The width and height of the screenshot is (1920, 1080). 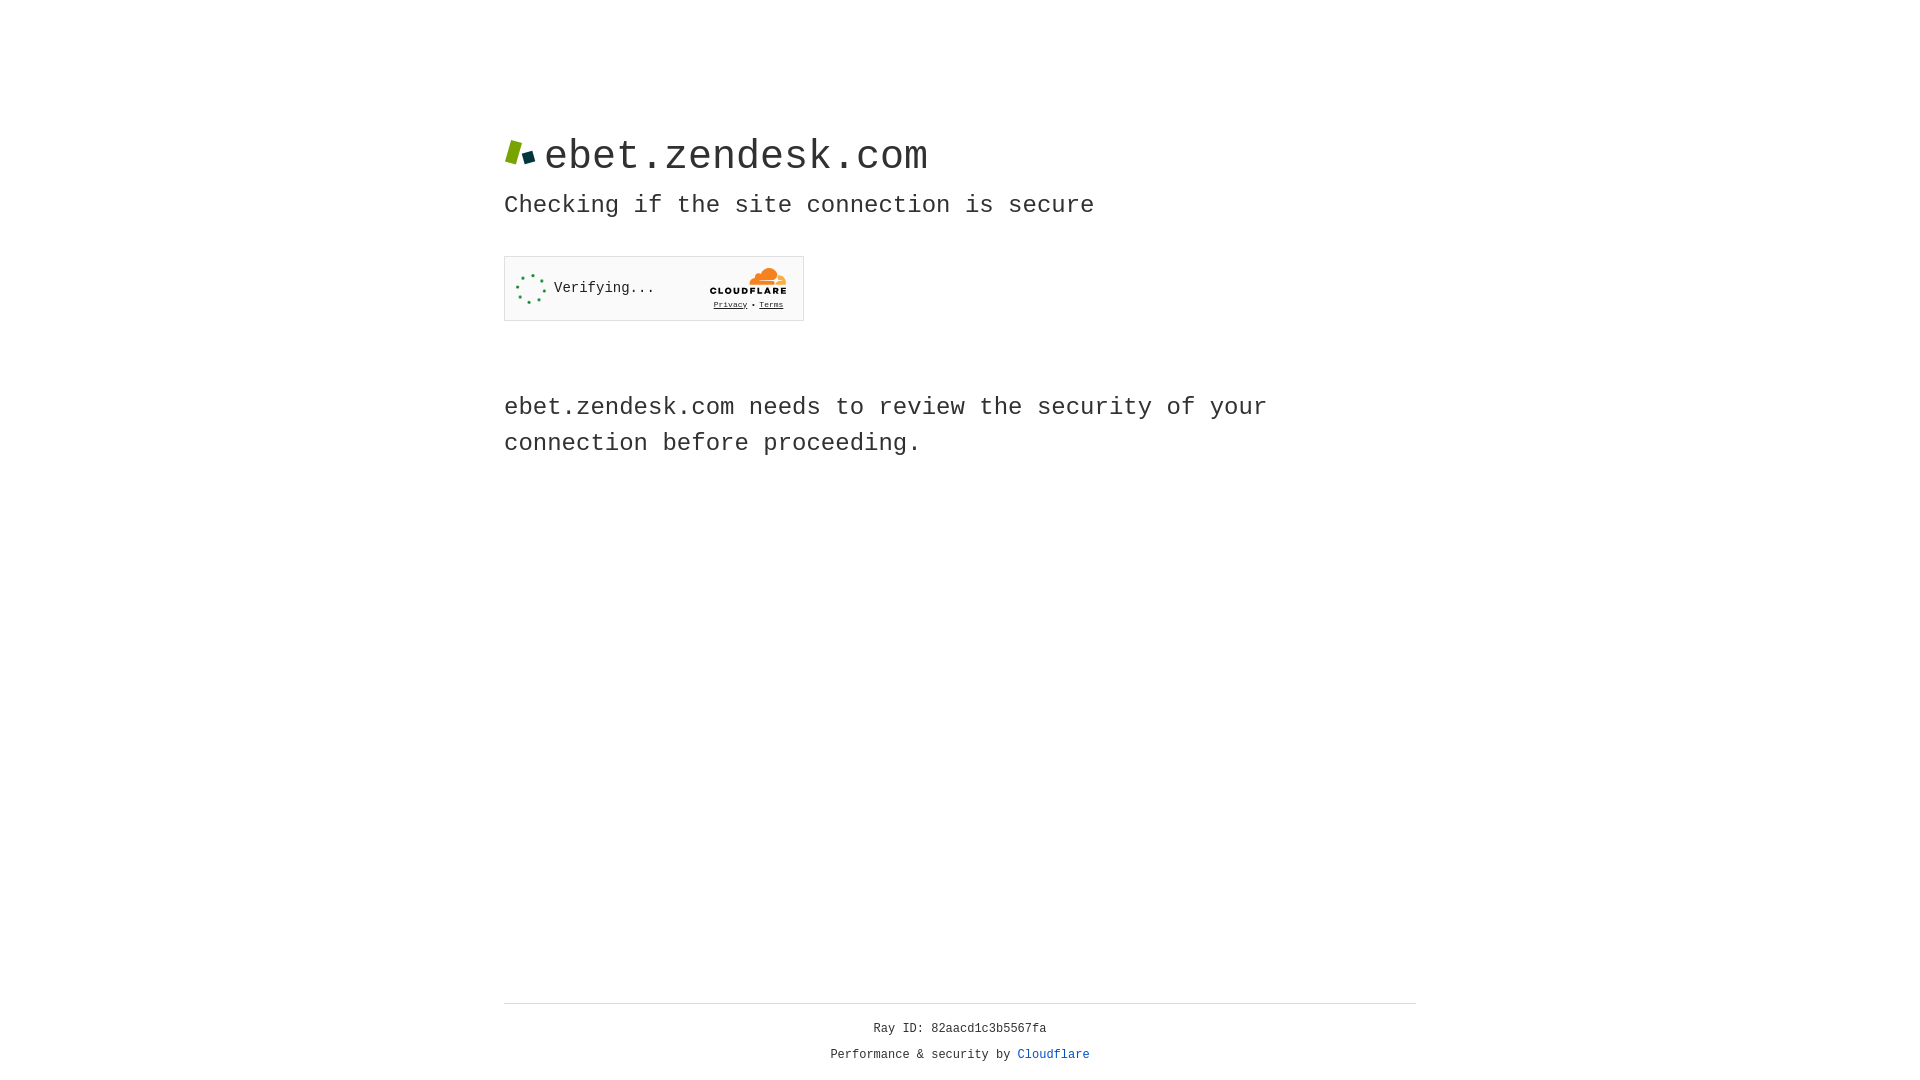 I want to click on Widget containing a Cloudflare security challenge, so click(x=654, y=288).